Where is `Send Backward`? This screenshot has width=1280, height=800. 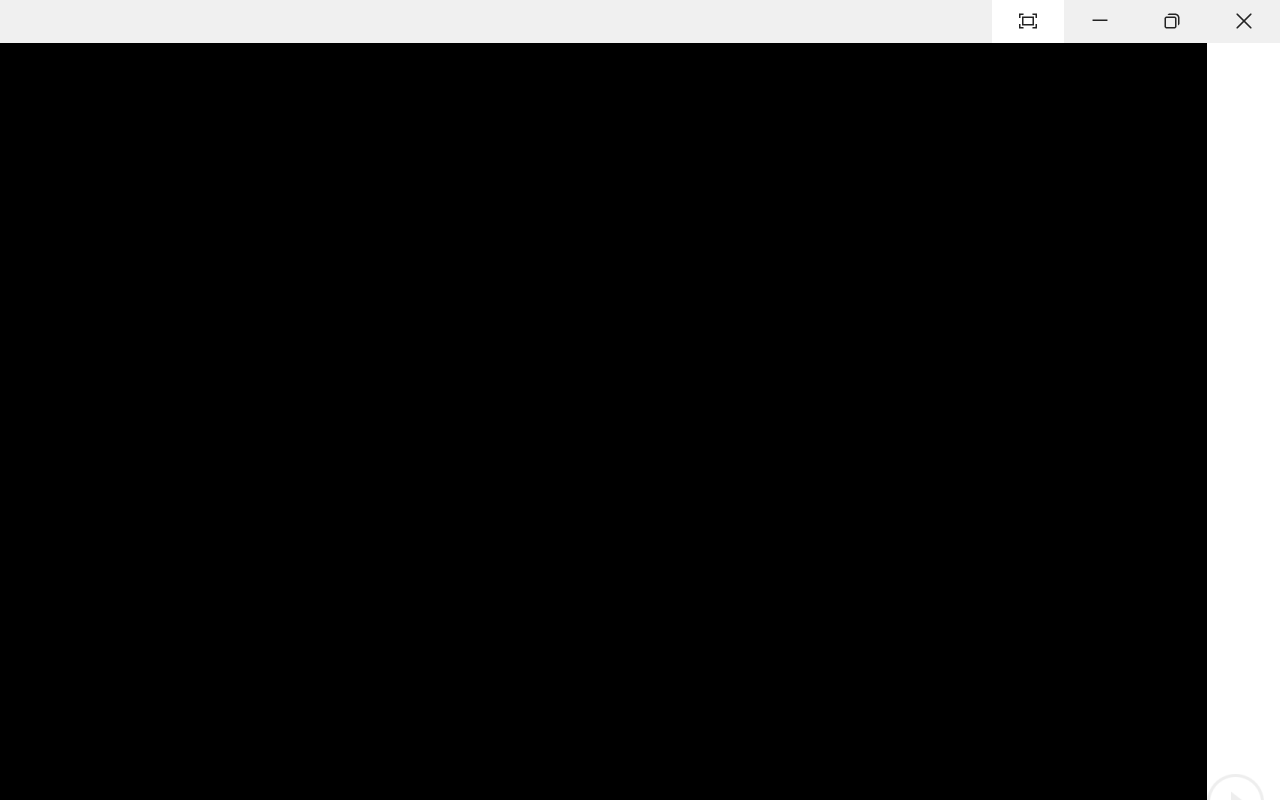
Send Backward is located at coordinates (159, 180).